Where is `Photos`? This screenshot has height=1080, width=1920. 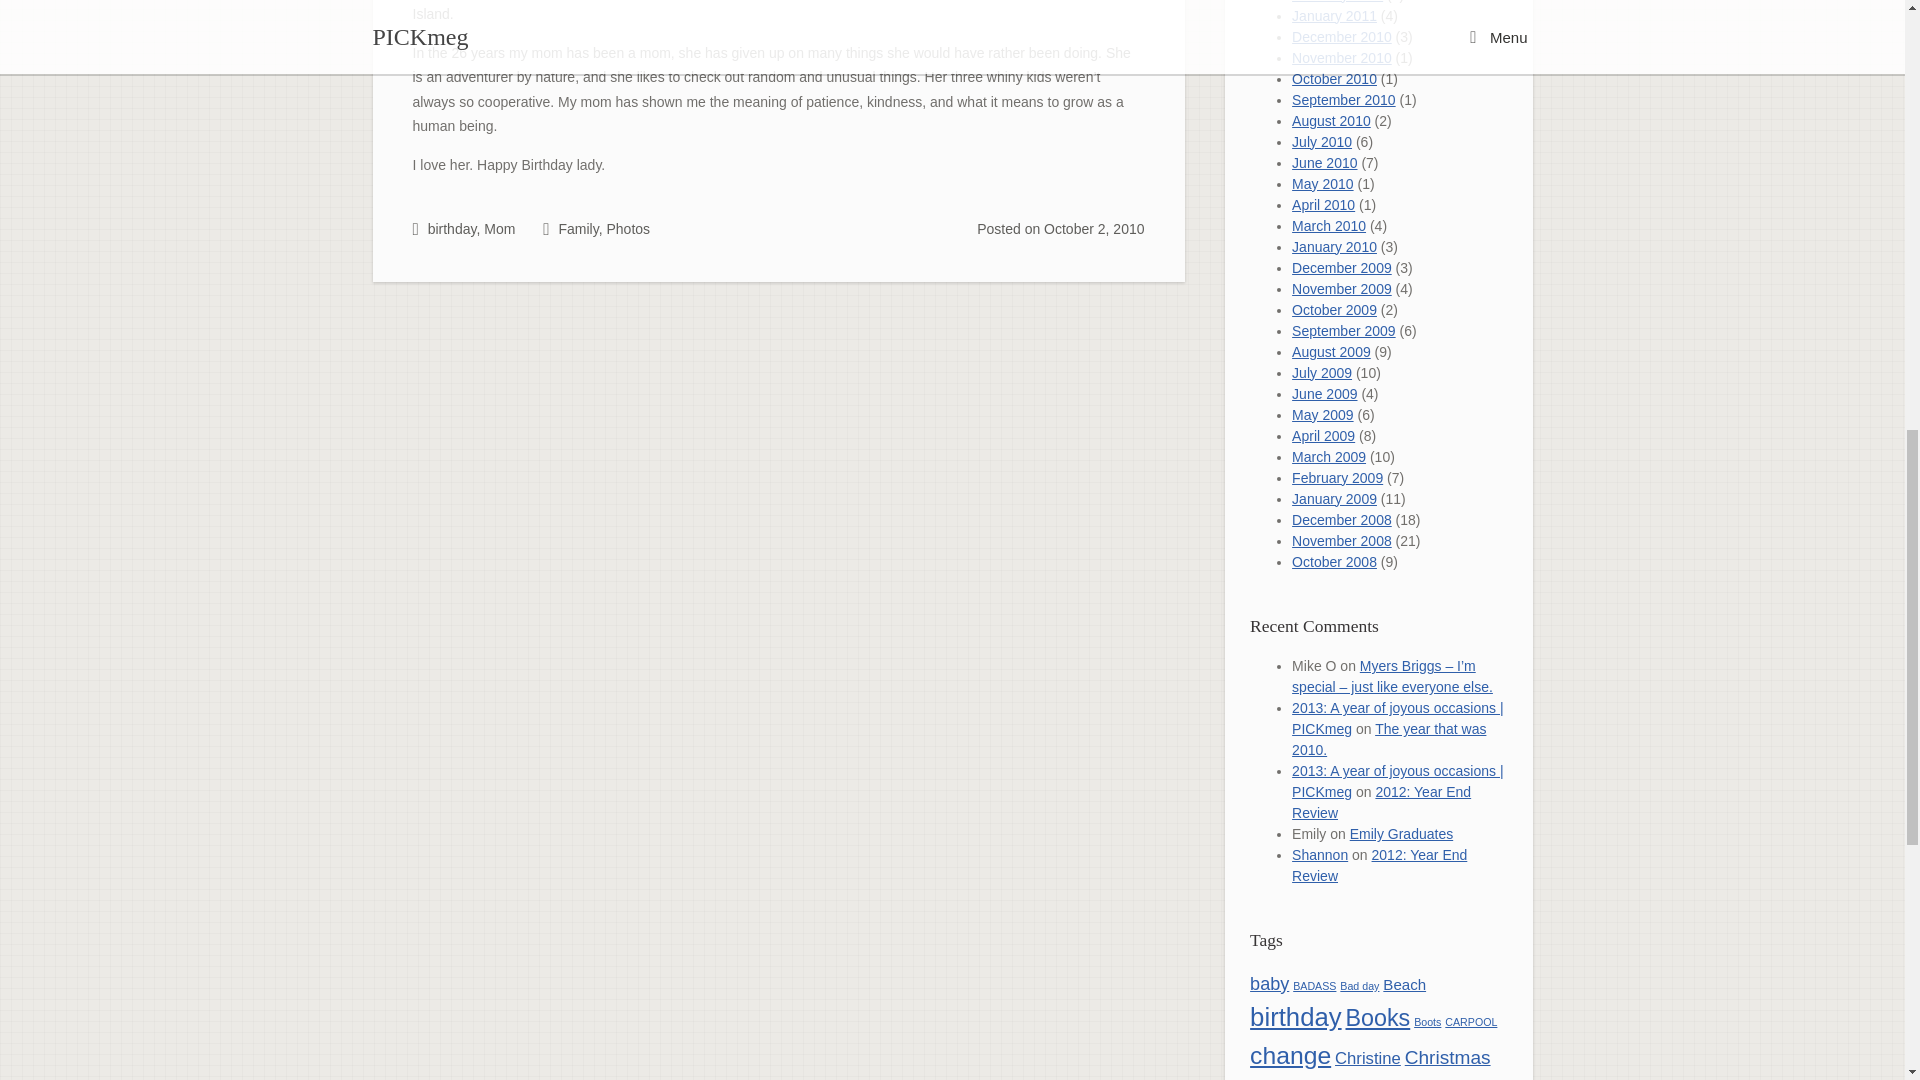 Photos is located at coordinates (628, 228).